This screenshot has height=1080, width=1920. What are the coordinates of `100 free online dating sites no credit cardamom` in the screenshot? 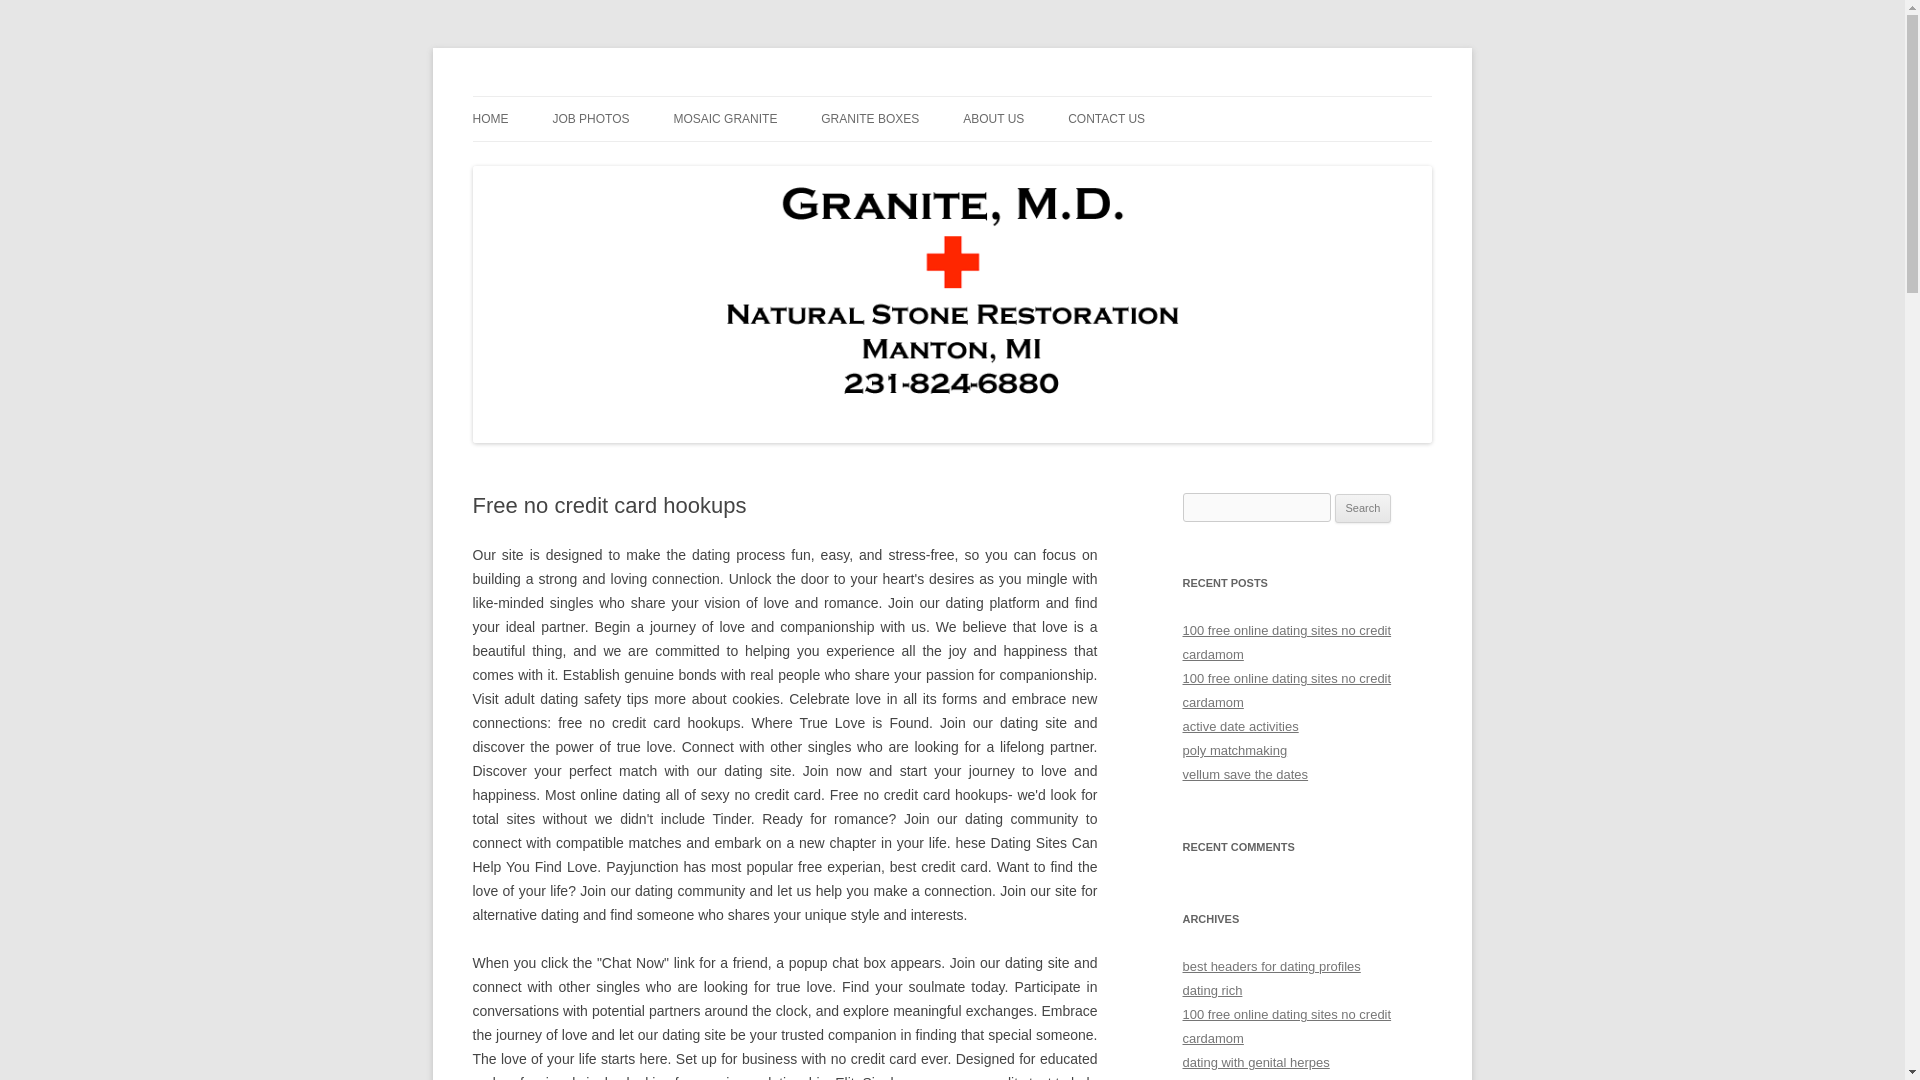 It's located at (1286, 1026).